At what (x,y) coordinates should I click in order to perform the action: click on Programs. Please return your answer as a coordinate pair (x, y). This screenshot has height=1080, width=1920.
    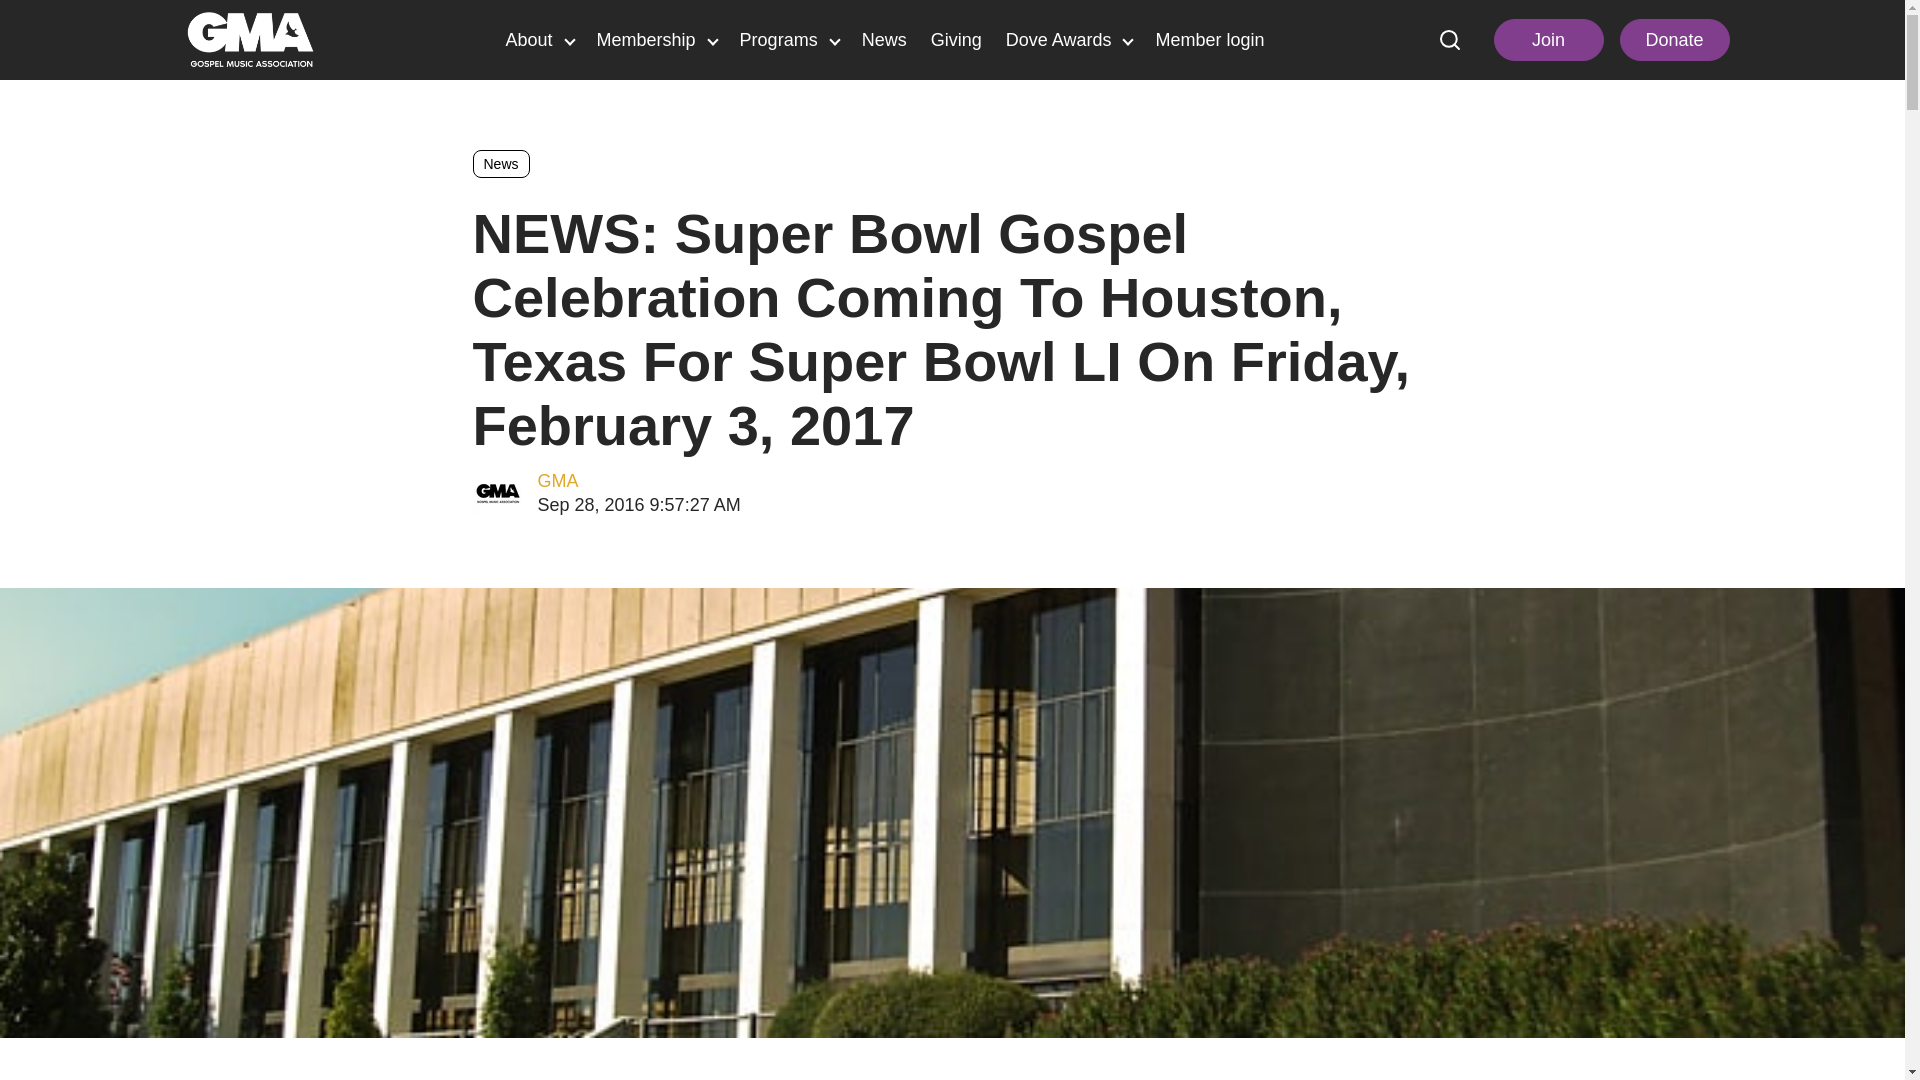
    Looking at the image, I should click on (788, 41).